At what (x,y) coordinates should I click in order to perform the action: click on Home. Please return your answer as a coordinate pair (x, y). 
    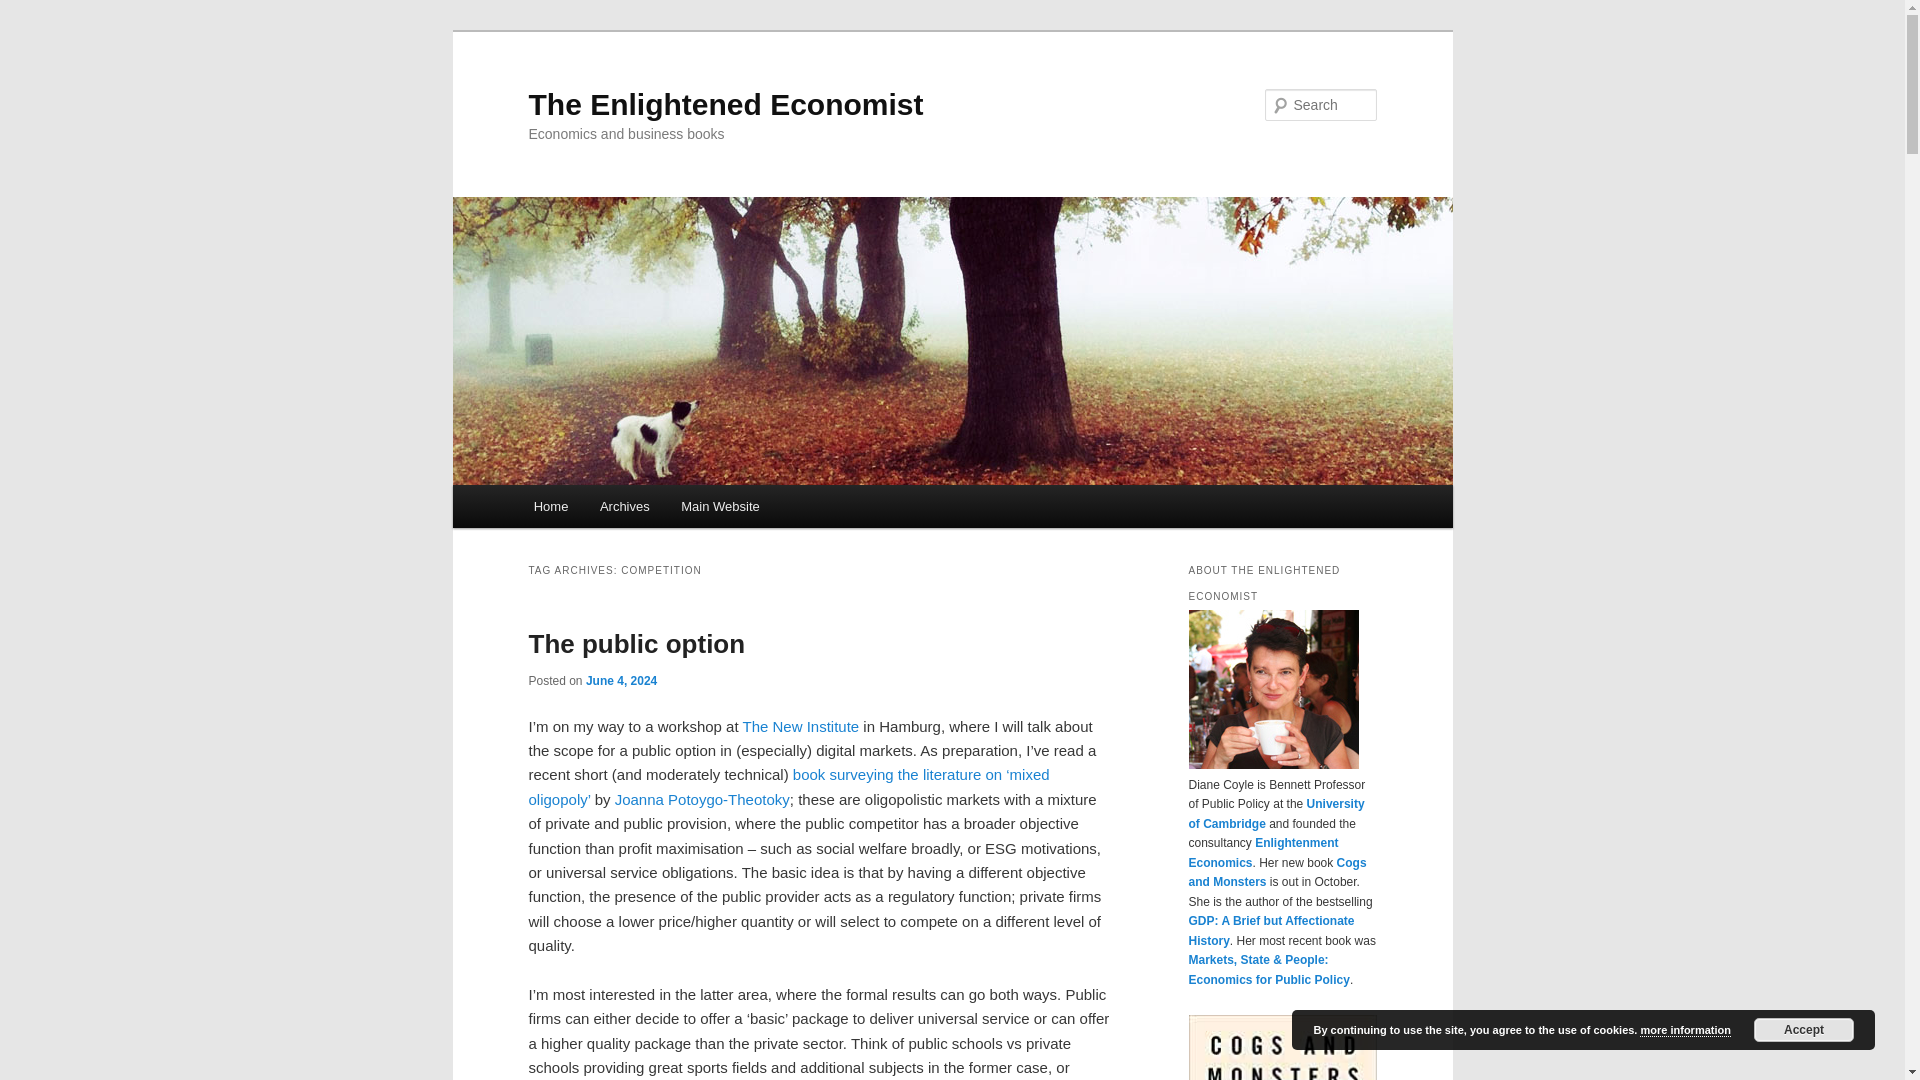
    Looking at the image, I should click on (550, 506).